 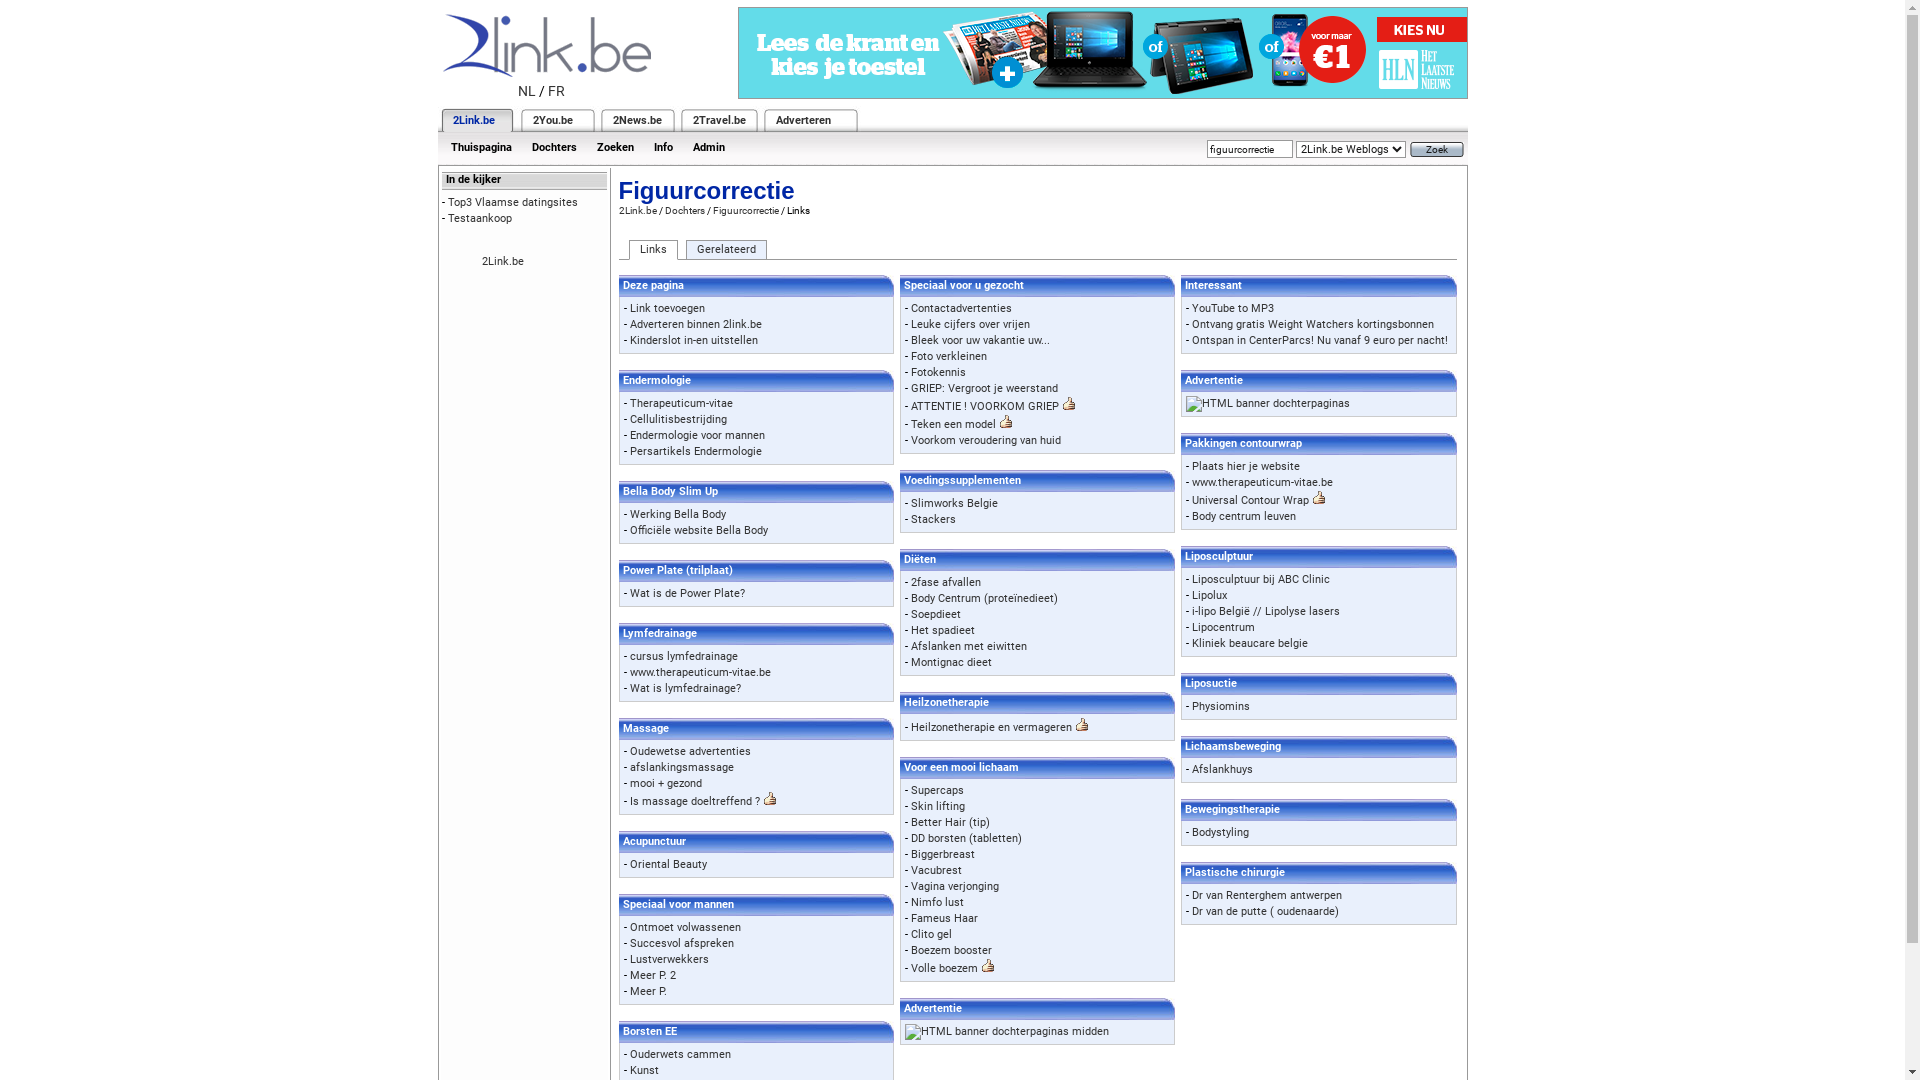 I want to click on Werking Bella Body, so click(x=678, y=514).